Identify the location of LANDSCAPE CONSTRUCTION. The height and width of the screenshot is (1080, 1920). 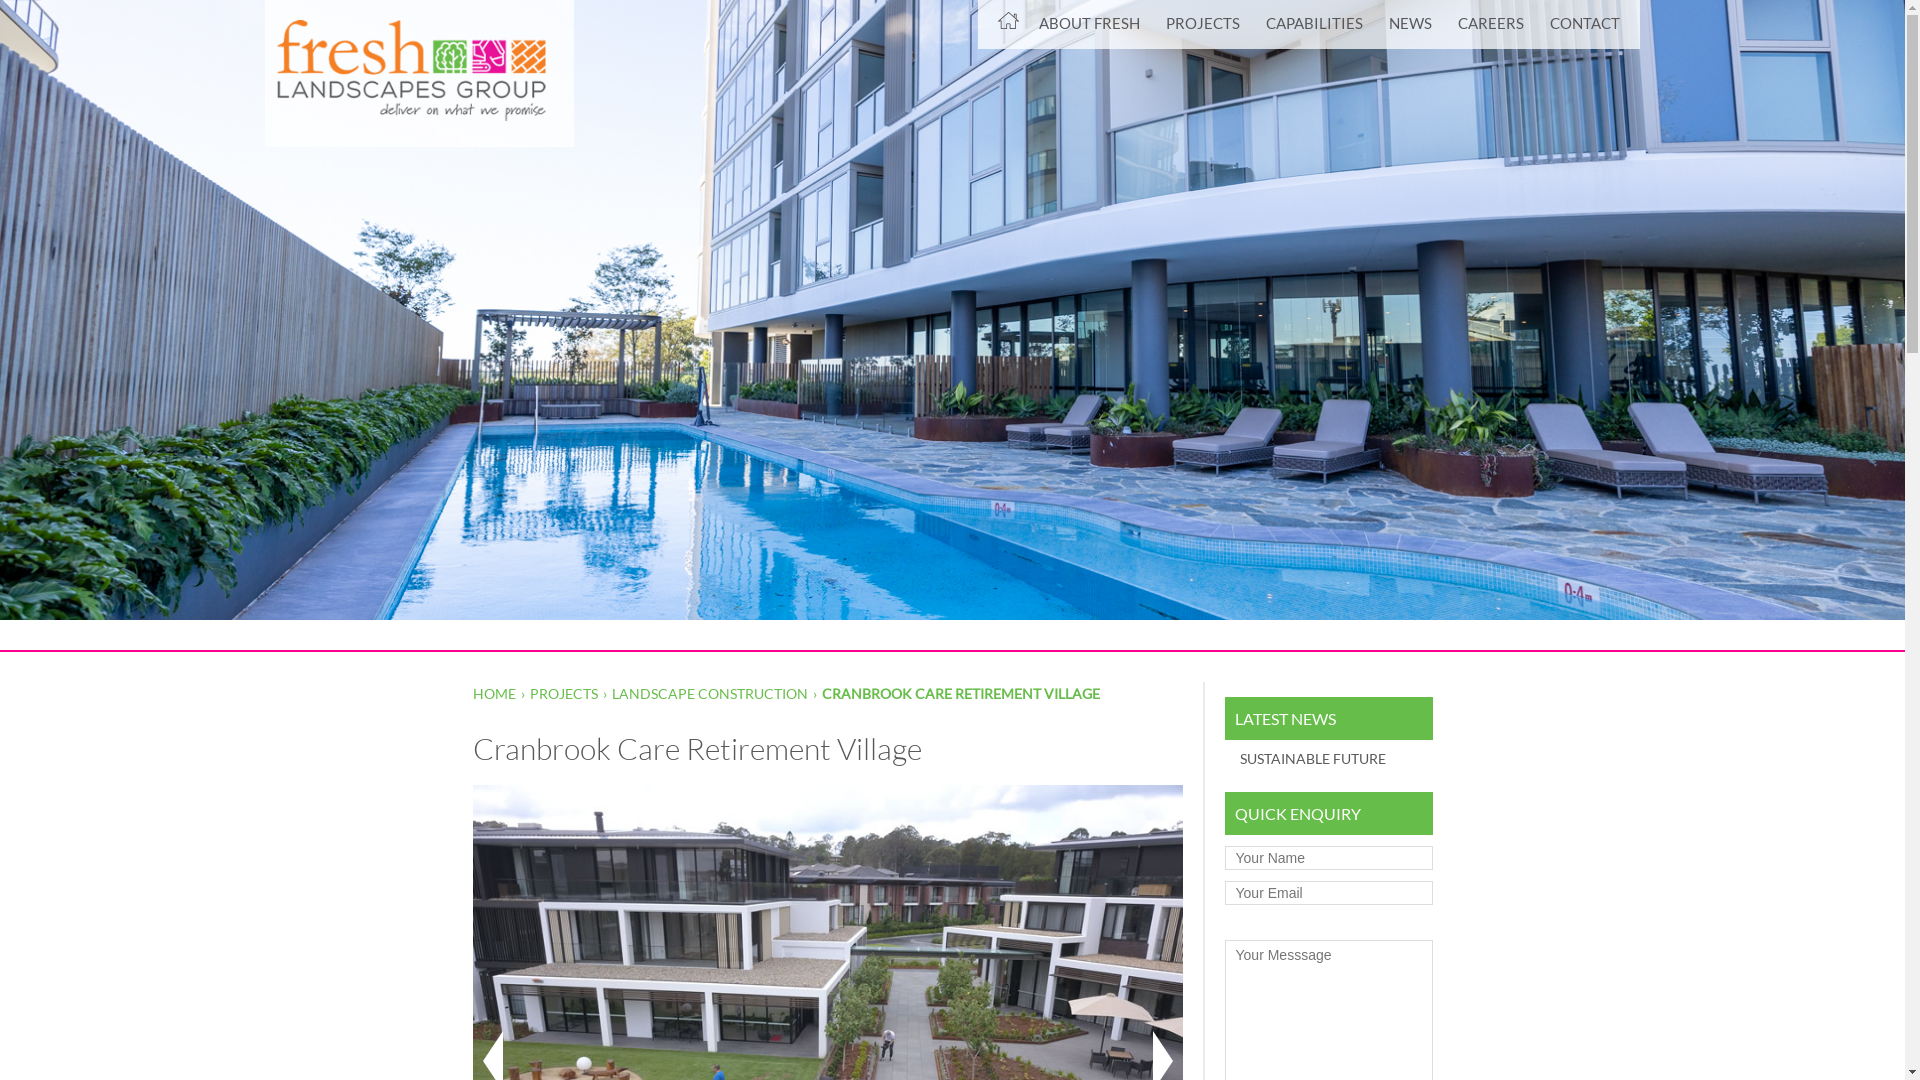
(710, 694).